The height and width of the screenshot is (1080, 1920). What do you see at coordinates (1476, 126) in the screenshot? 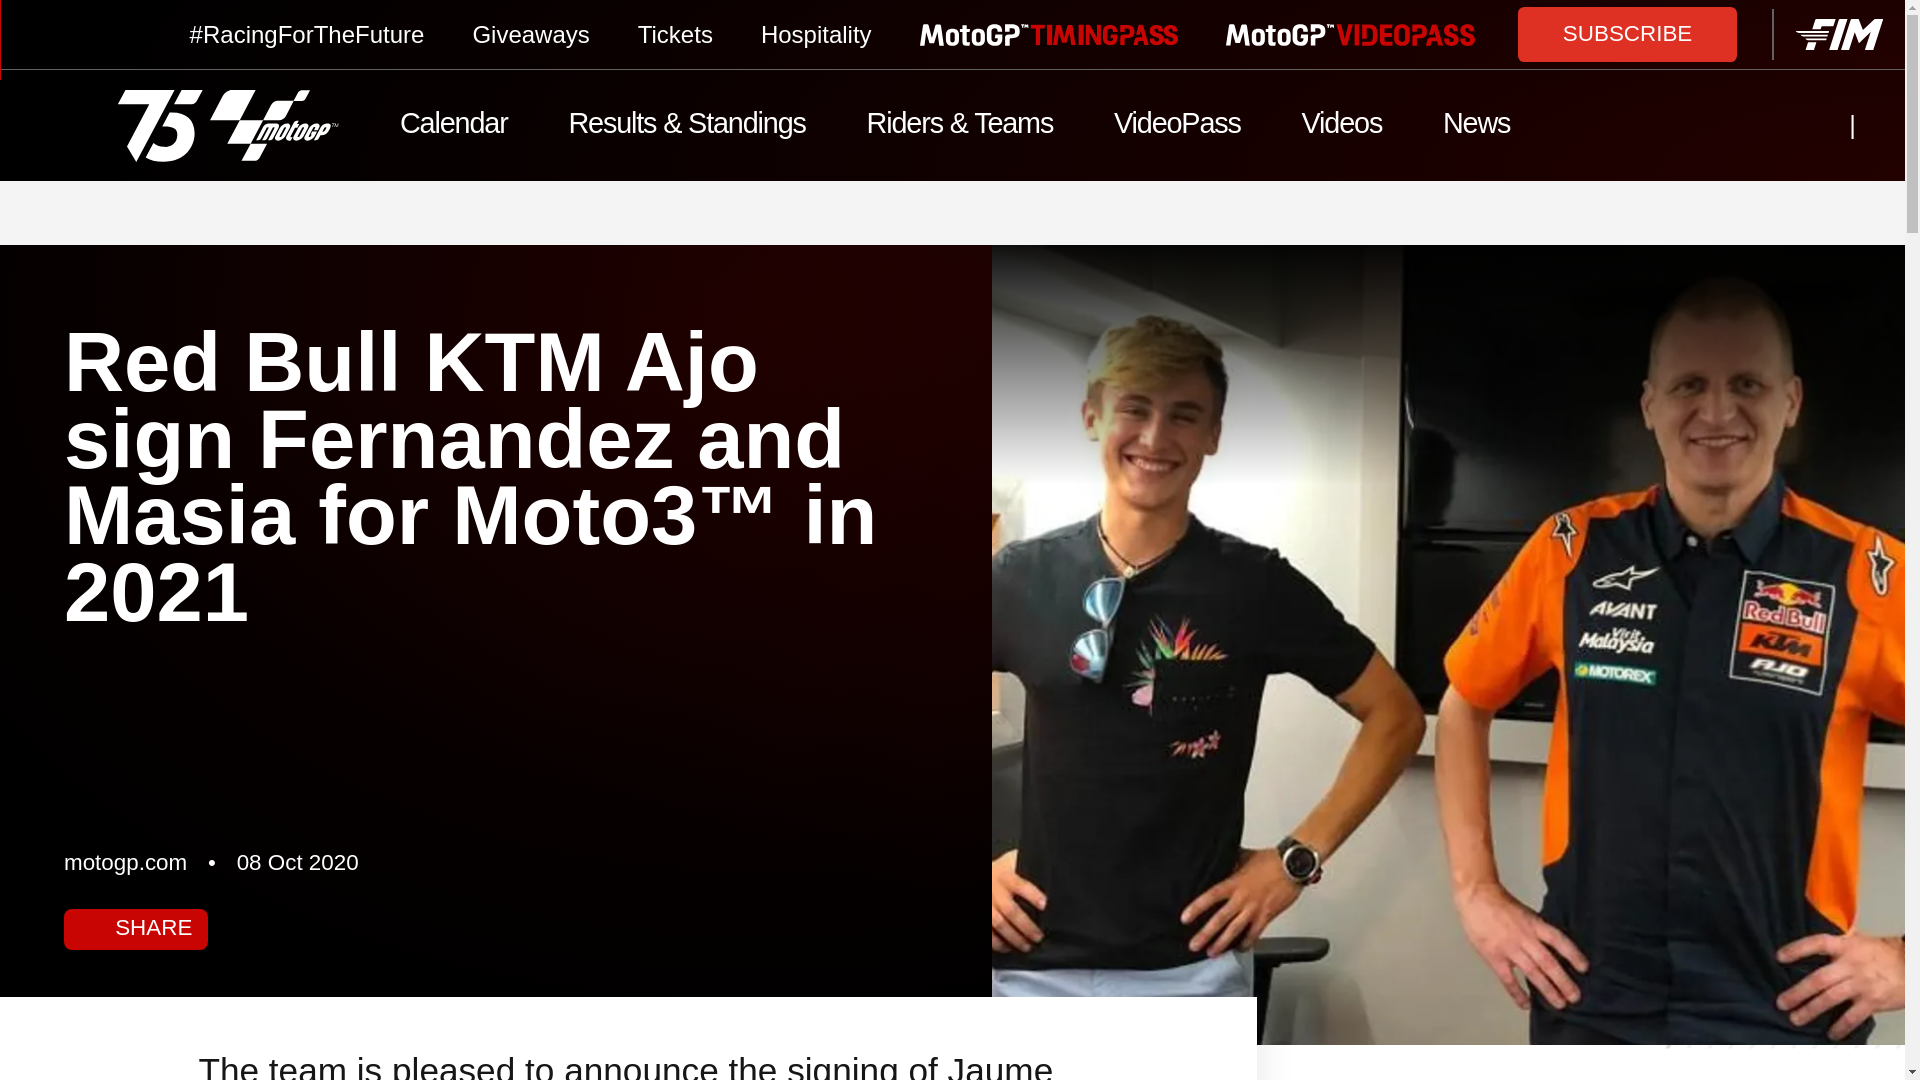
I see `News` at bounding box center [1476, 126].